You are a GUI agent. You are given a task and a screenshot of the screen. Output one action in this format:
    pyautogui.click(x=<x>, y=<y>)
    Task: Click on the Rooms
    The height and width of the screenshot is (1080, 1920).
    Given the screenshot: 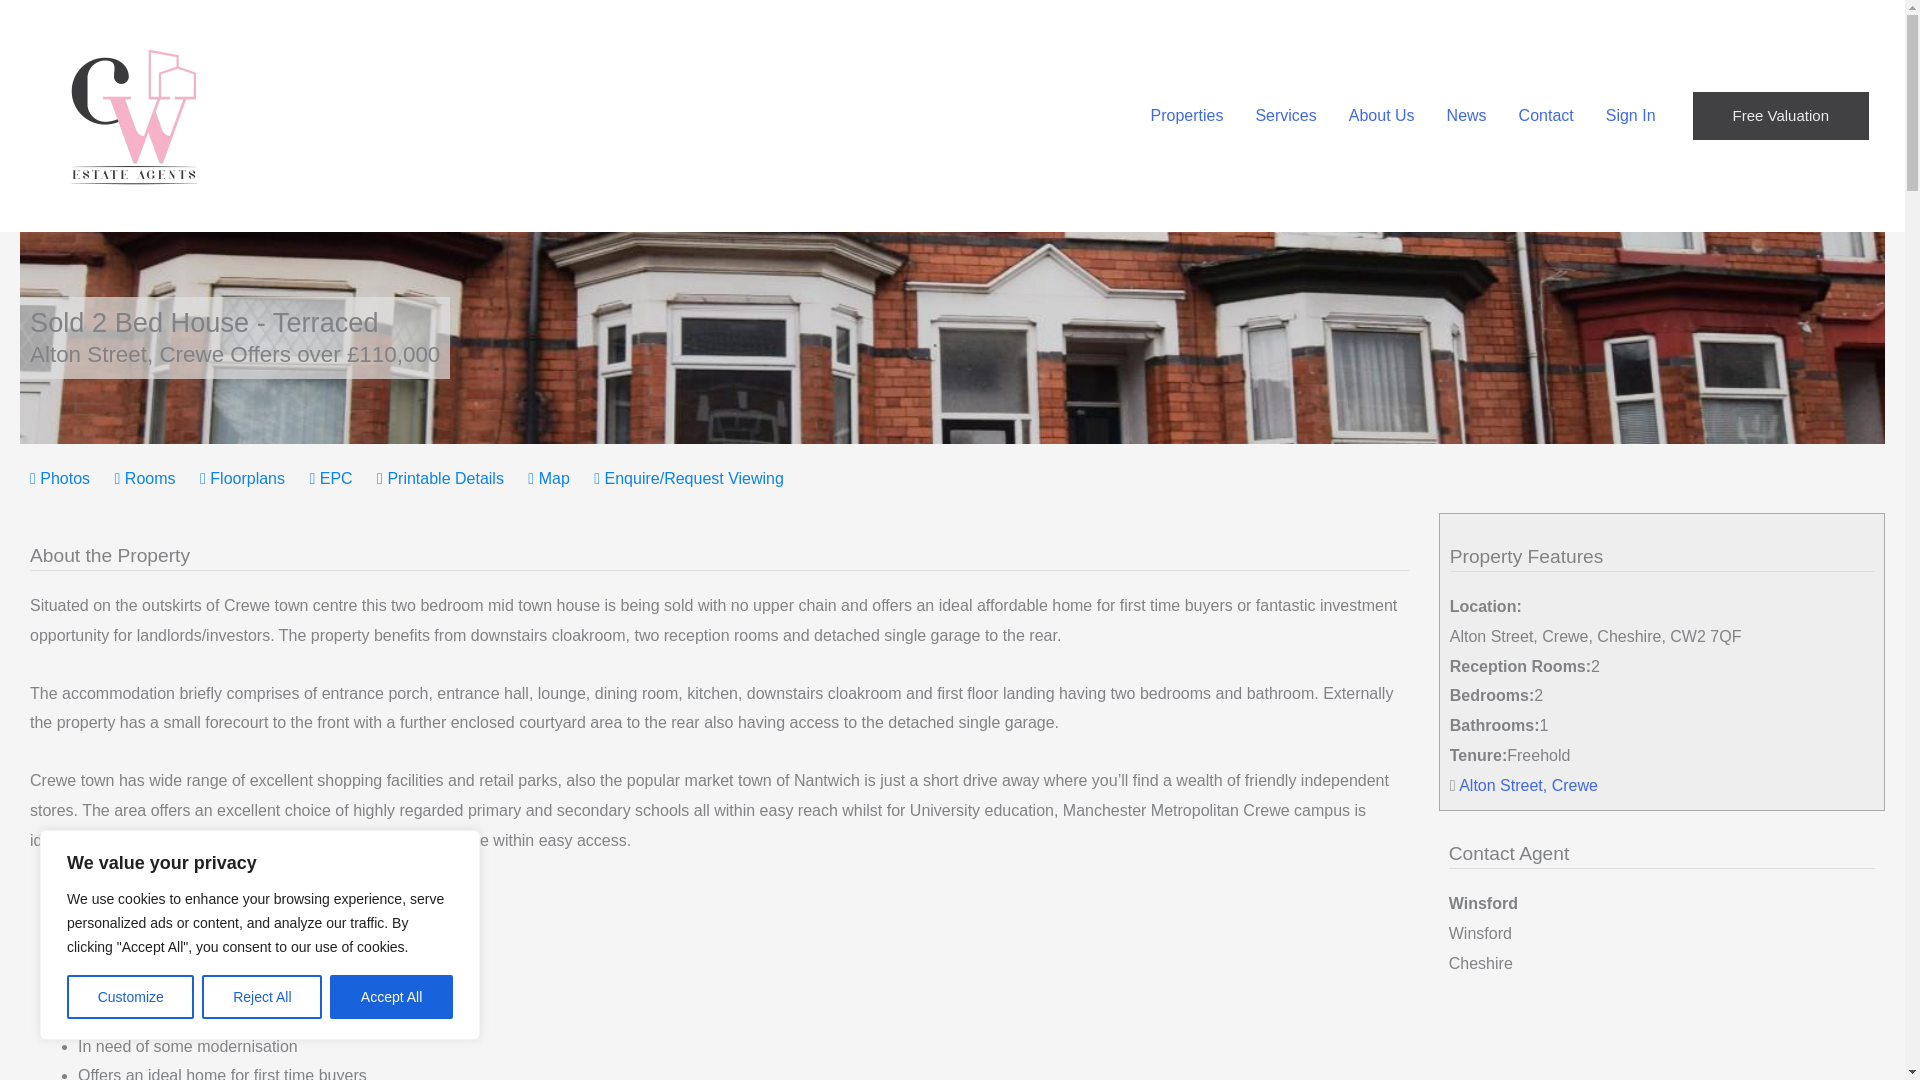 What is the action you would take?
    pyautogui.click(x=146, y=478)
    